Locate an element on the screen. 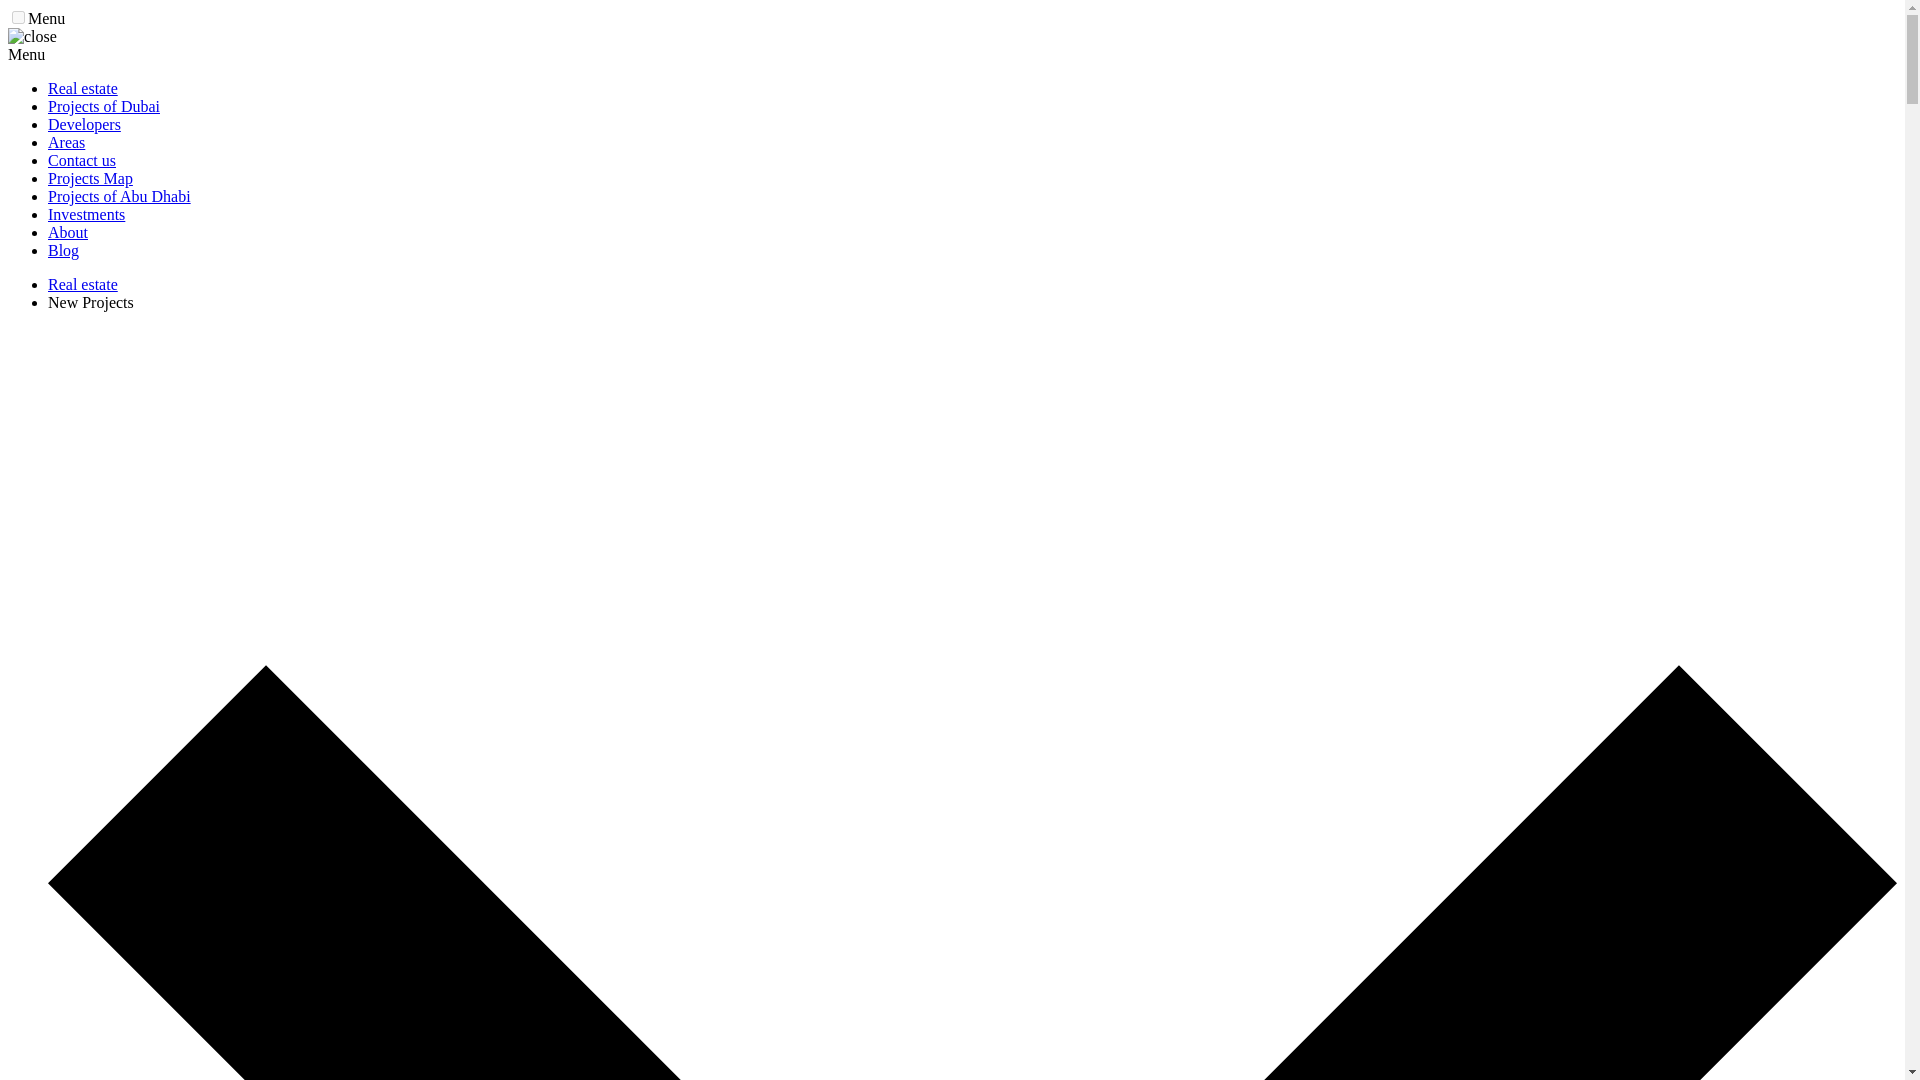 The image size is (1920, 1080). Projects Map is located at coordinates (90, 178).